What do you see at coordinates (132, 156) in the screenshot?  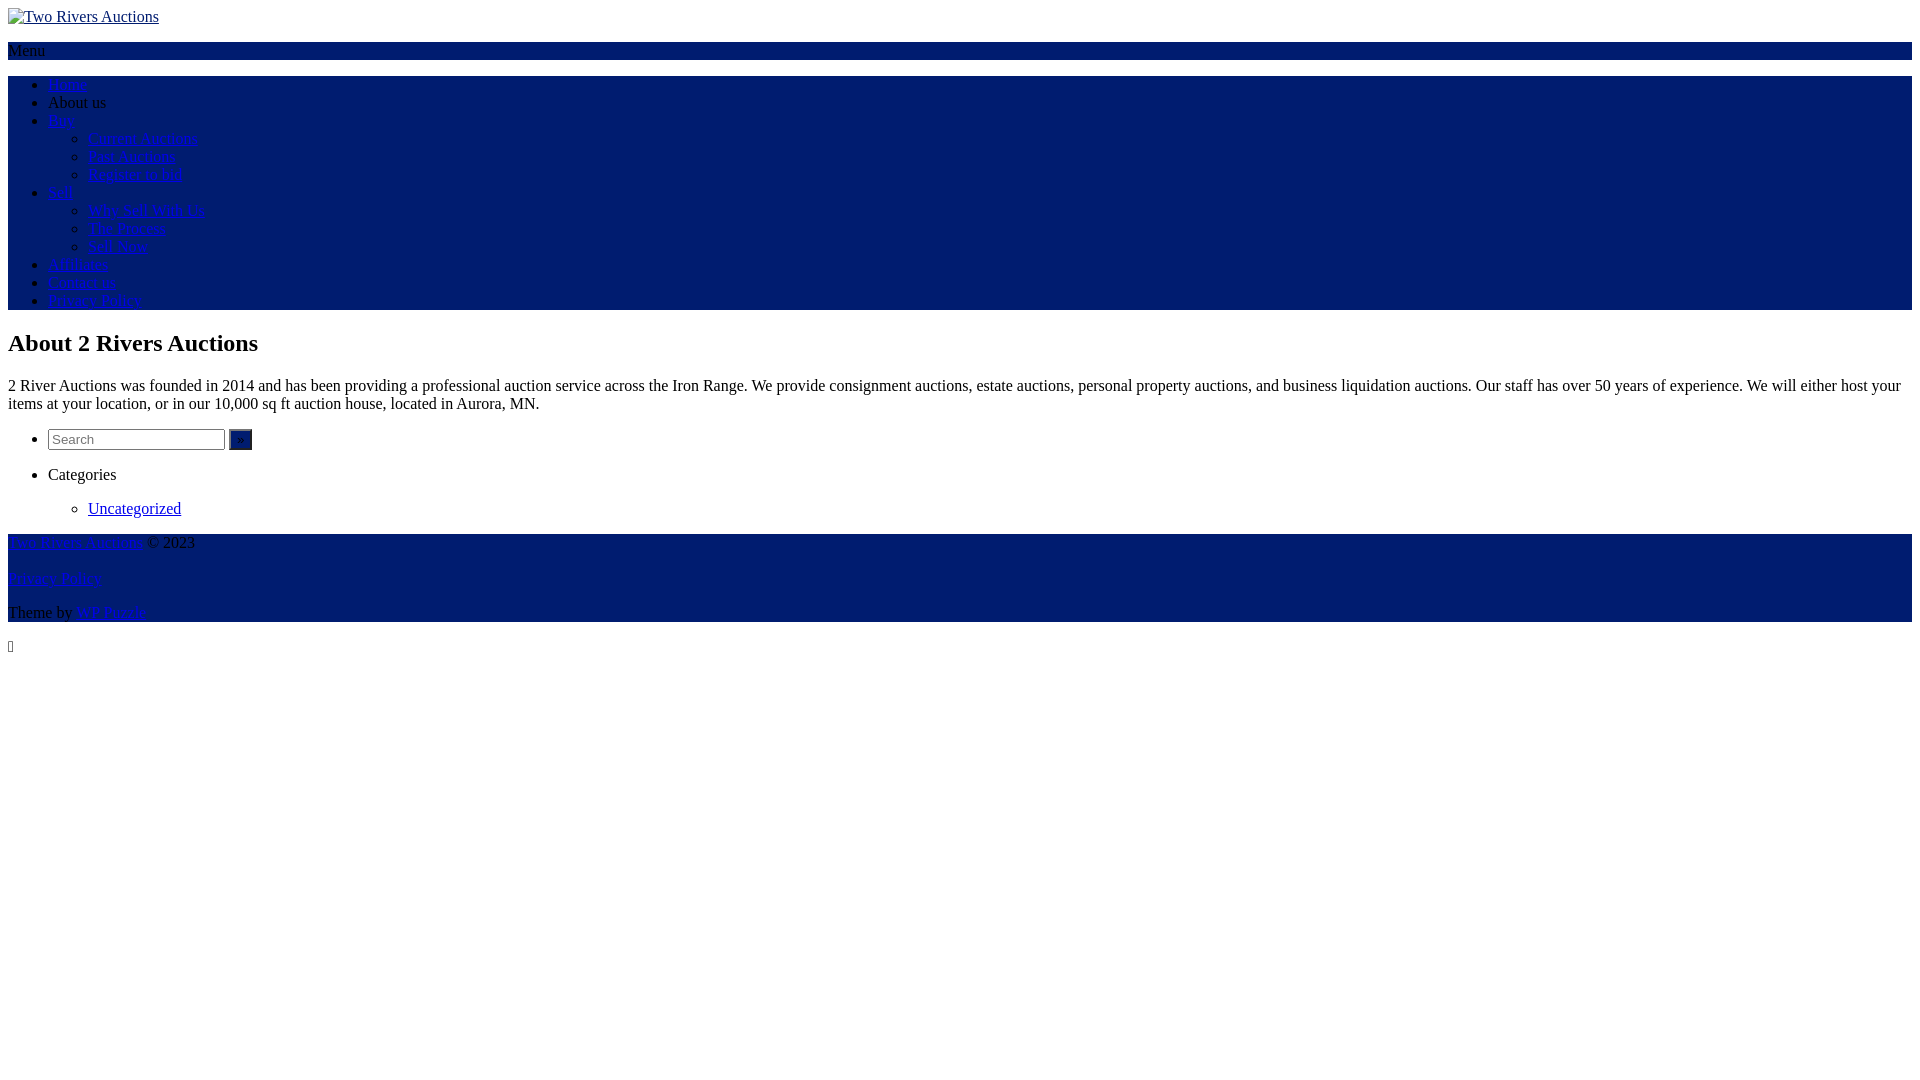 I see `Past Auctions` at bounding box center [132, 156].